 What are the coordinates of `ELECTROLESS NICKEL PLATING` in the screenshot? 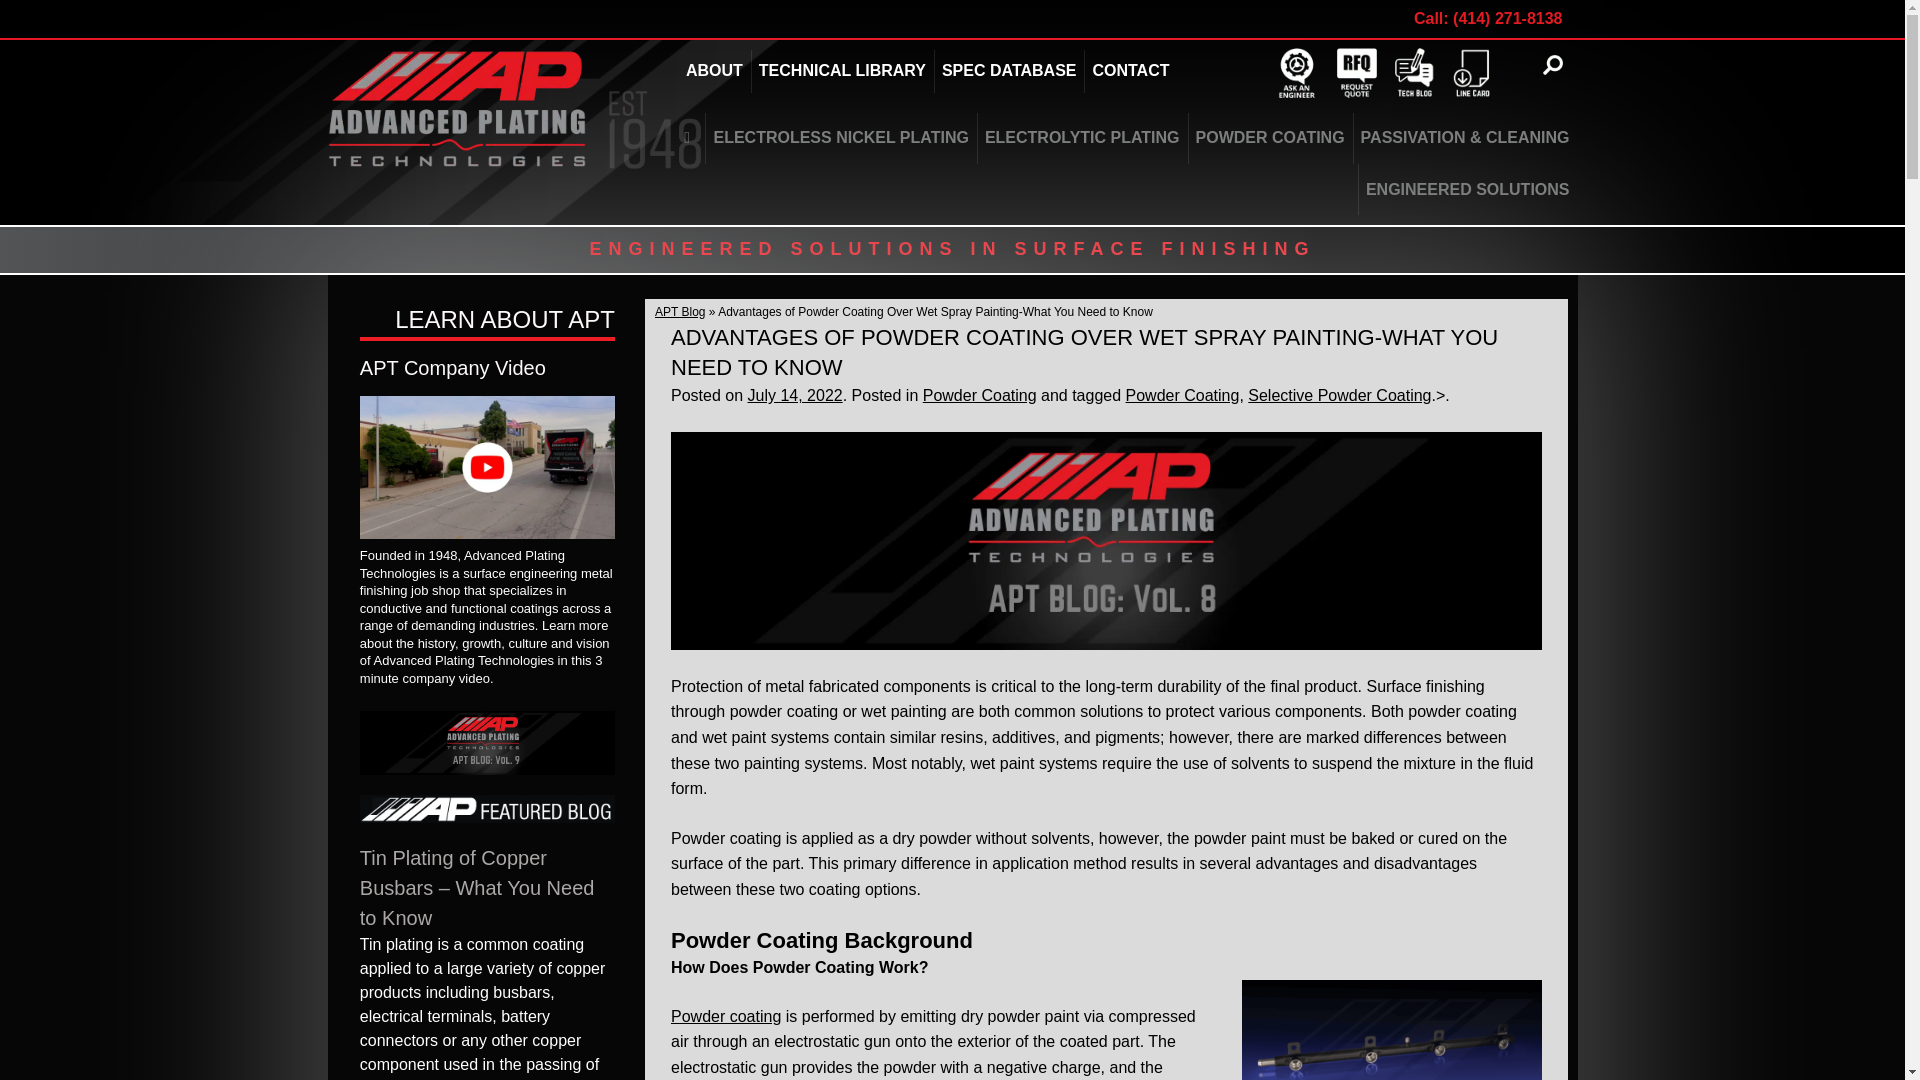 It's located at (956, 70).